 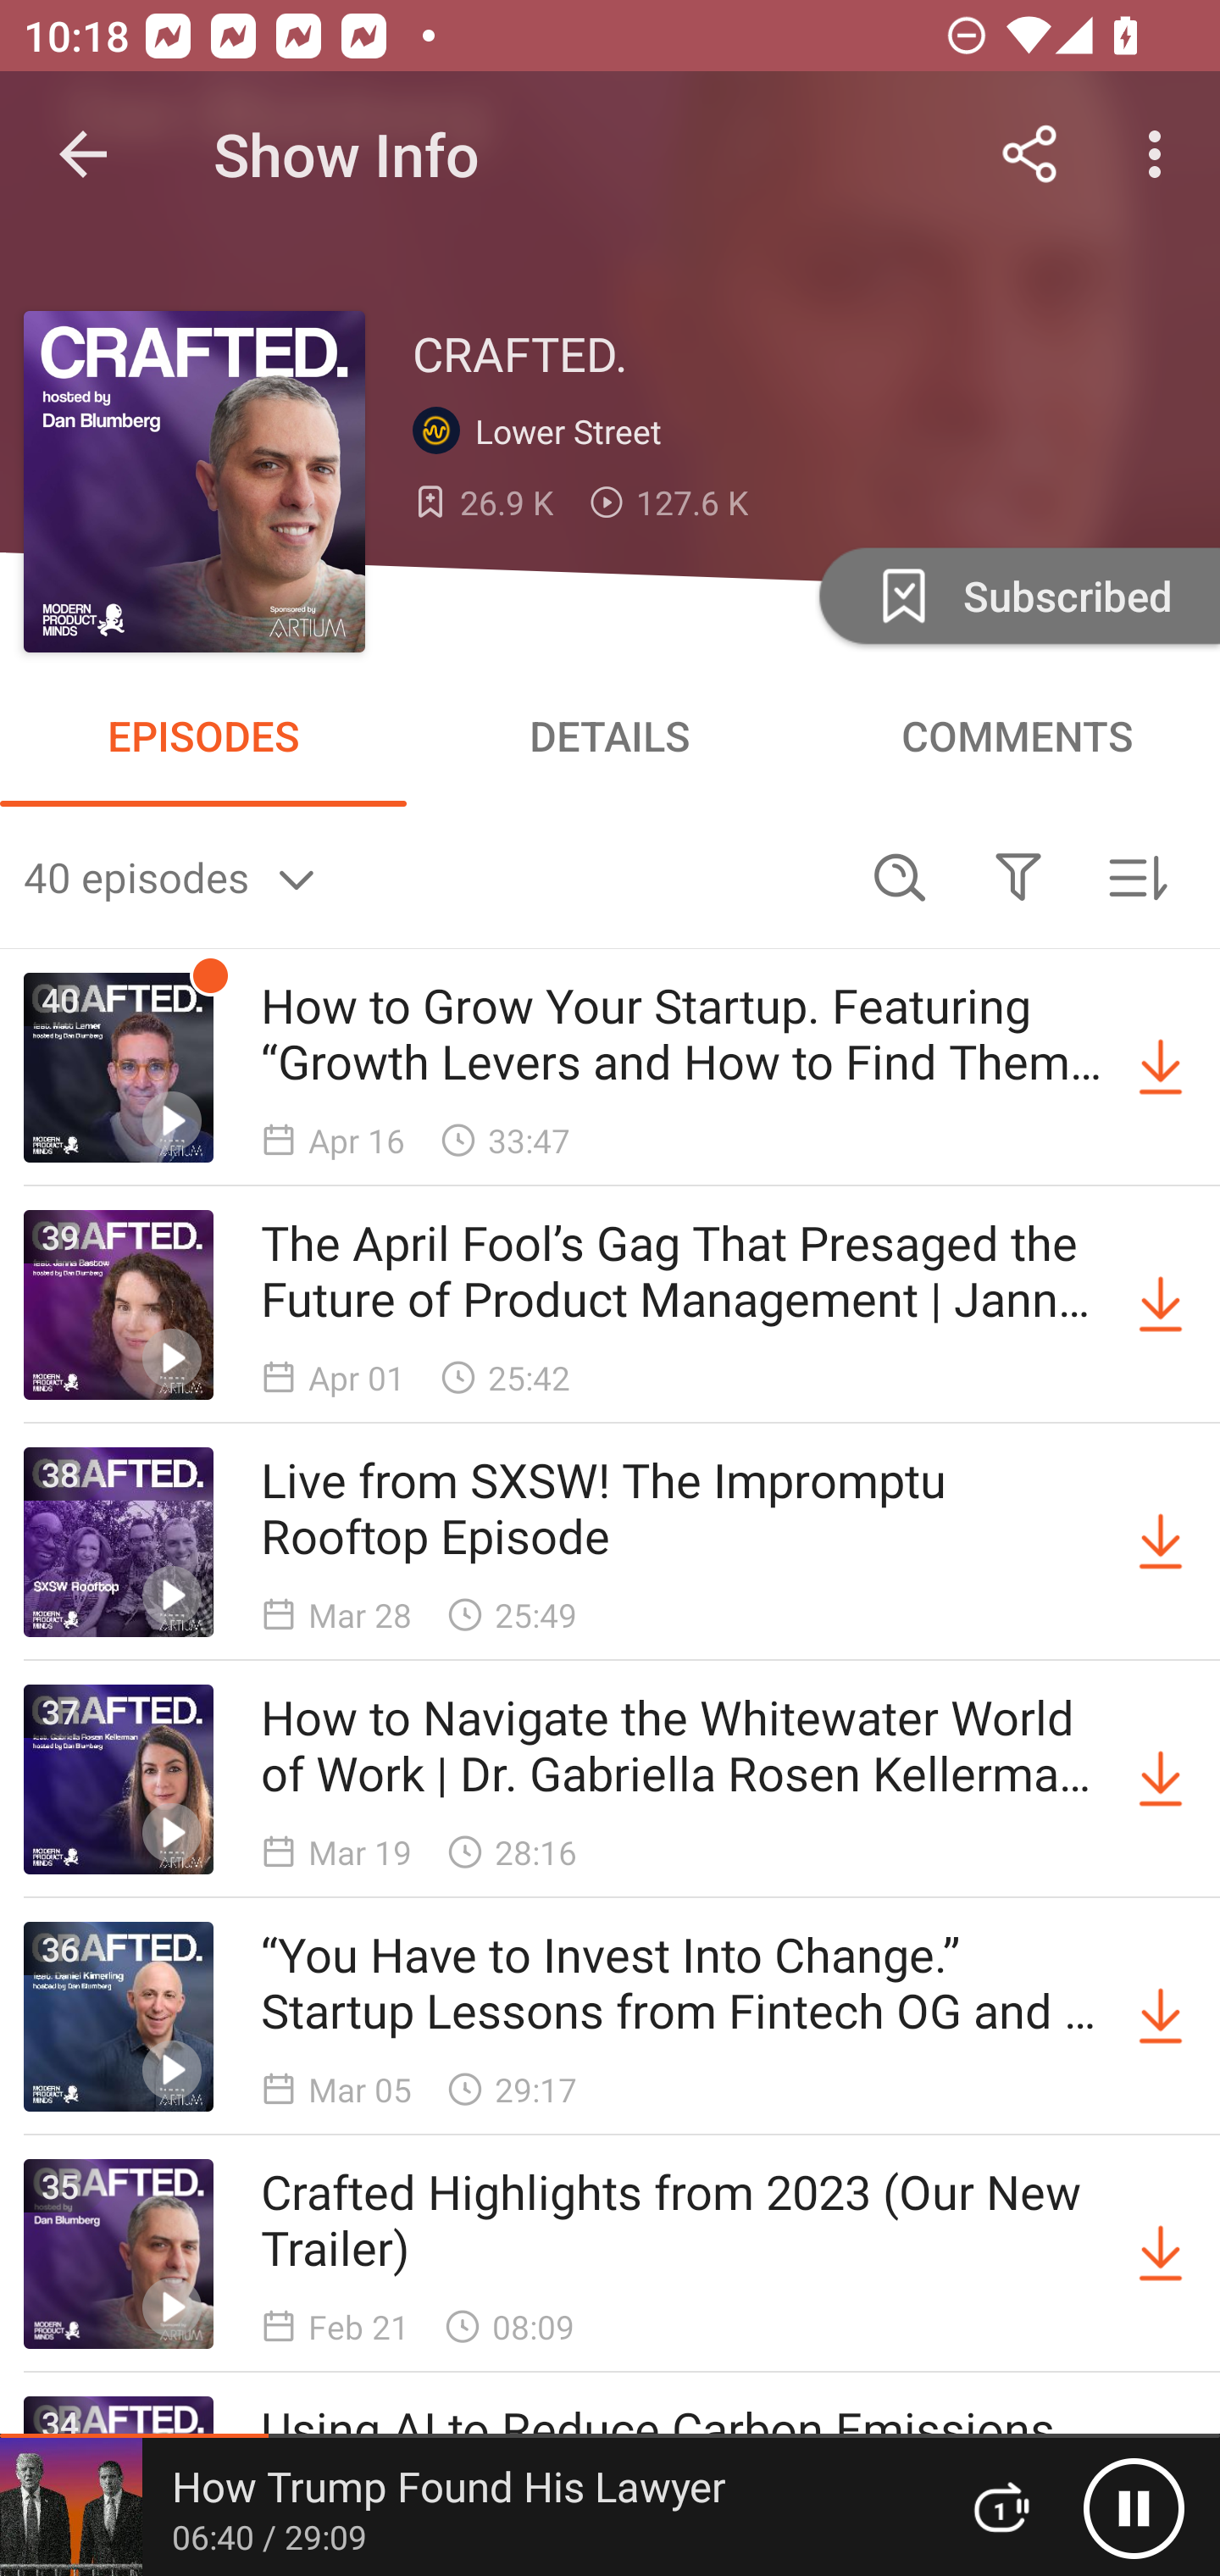 What do you see at coordinates (1030, 154) in the screenshot?
I see `Share` at bounding box center [1030, 154].